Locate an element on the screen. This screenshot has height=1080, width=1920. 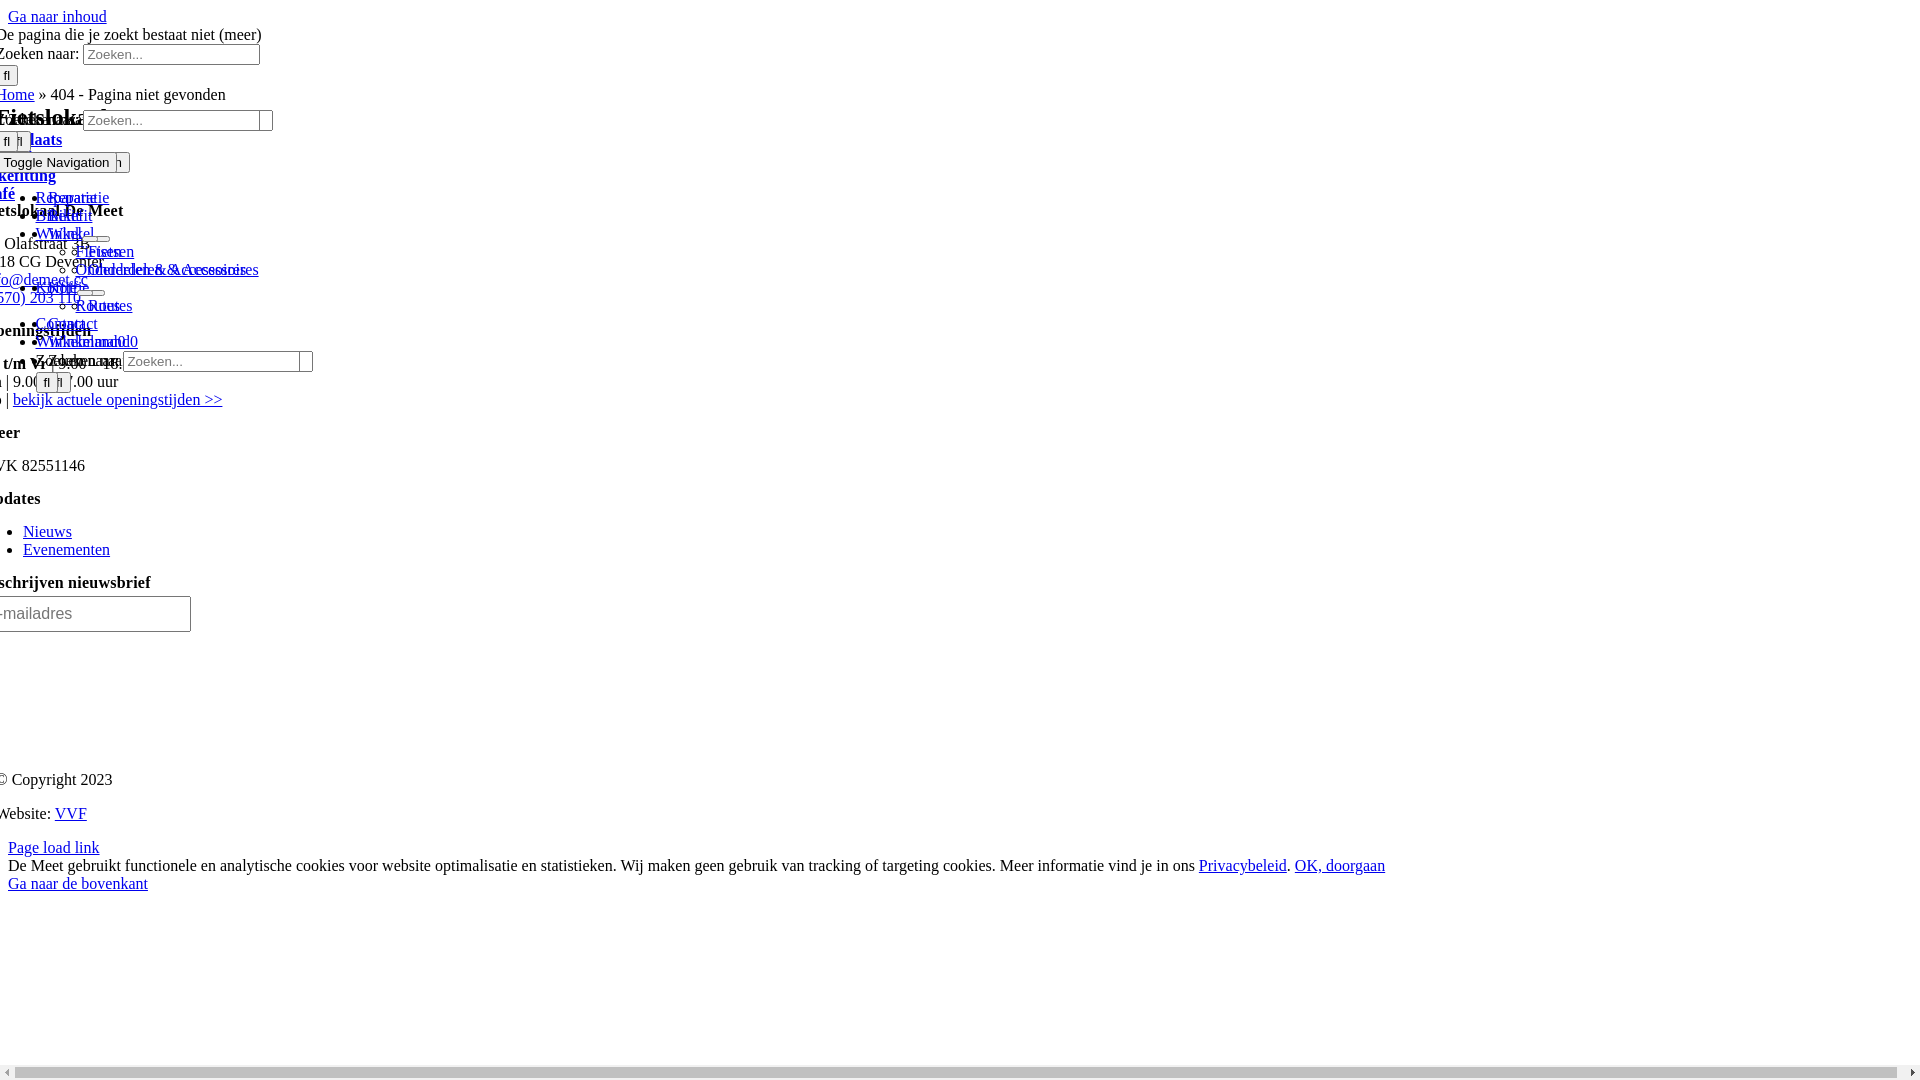
Routes is located at coordinates (110, 306).